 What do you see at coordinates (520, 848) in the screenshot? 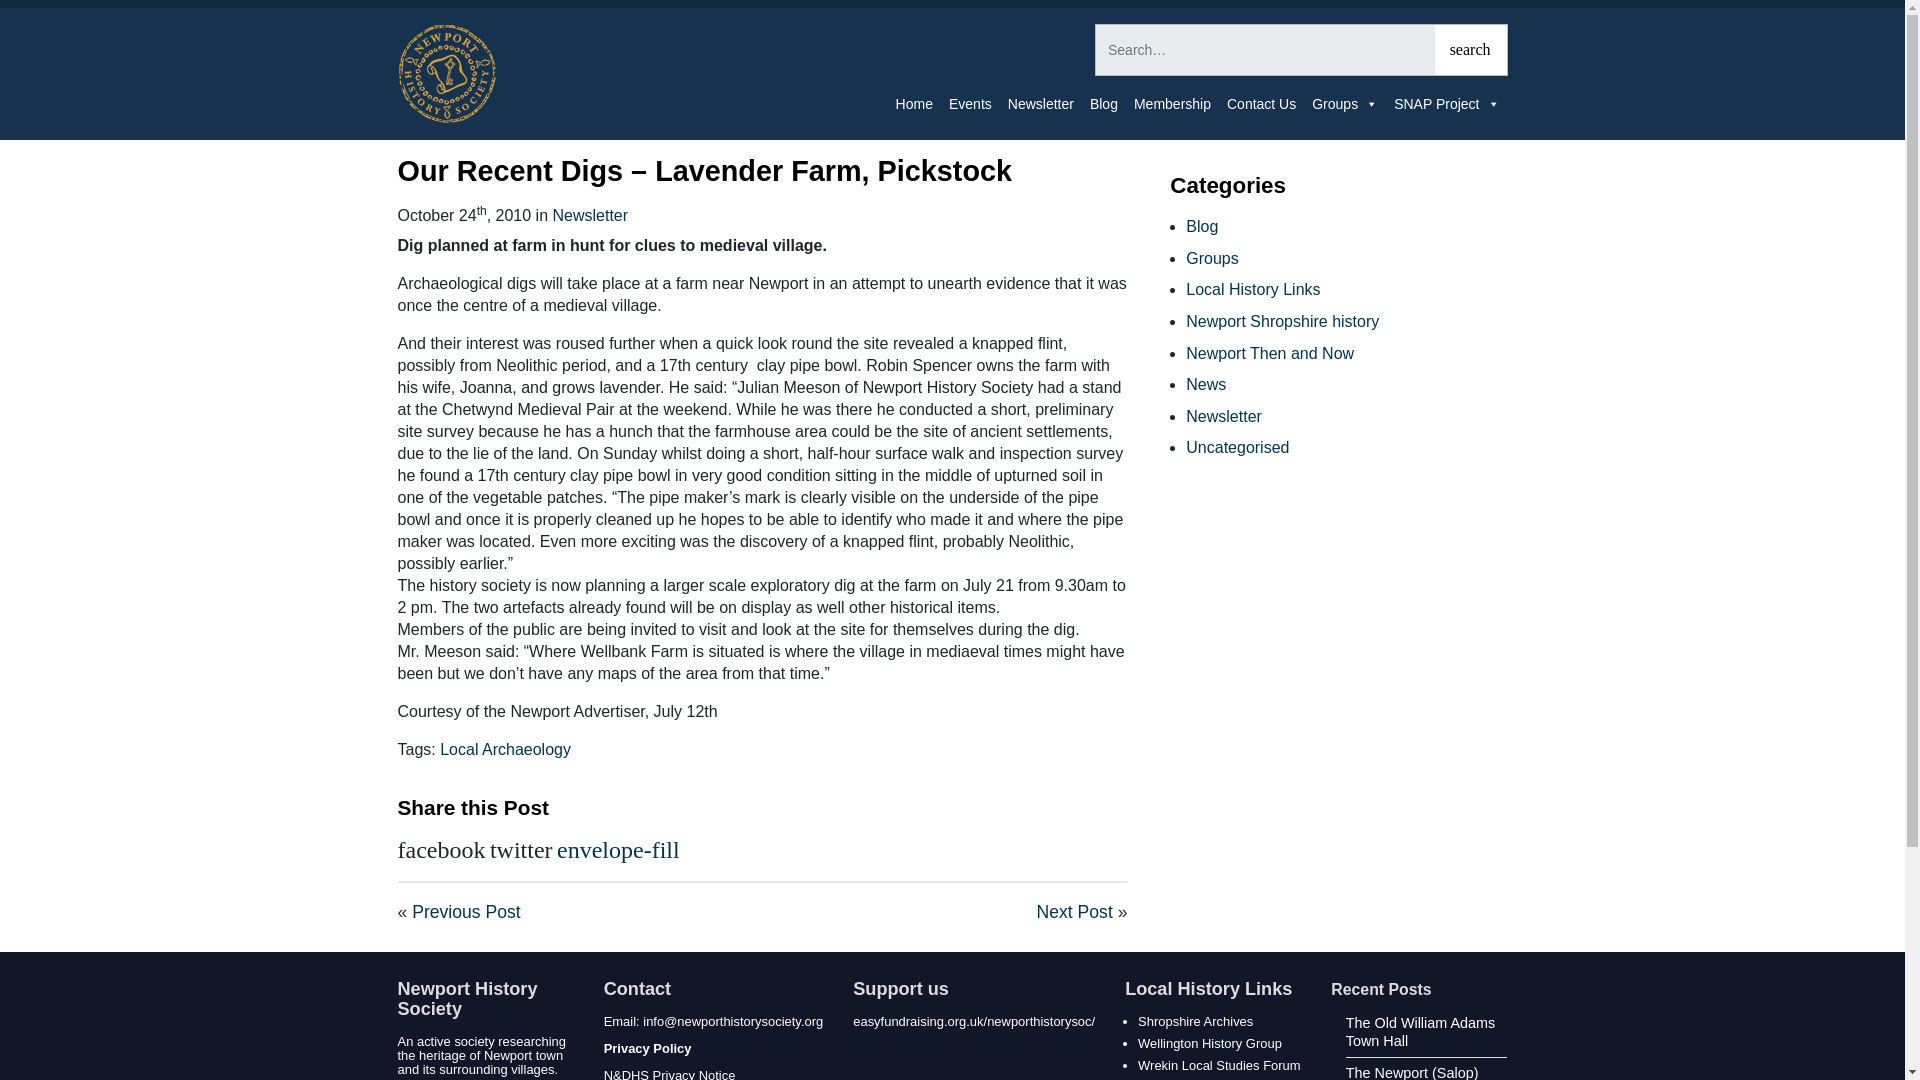
I see `Share on Twitter` at bounding box center [520, 848].